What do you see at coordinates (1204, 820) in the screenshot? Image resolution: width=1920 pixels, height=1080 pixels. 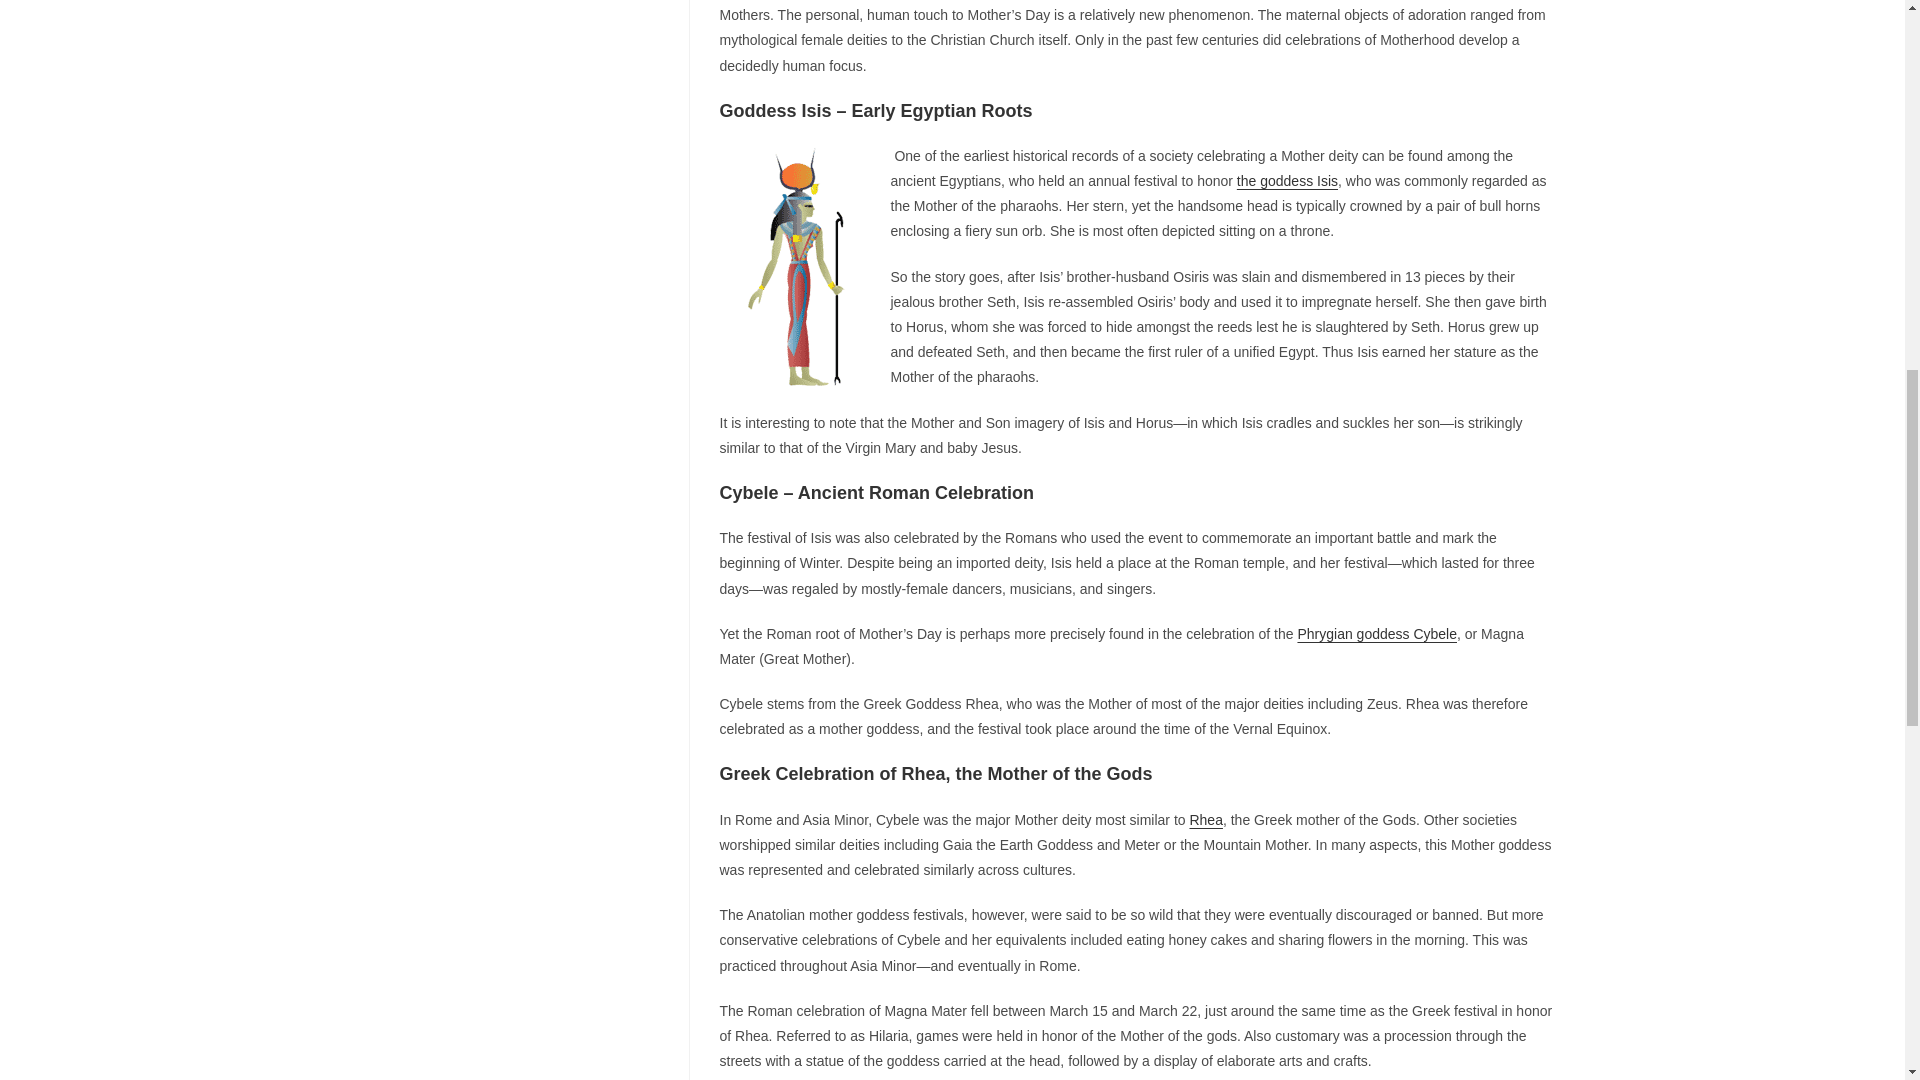 I see `click here` at bounding box center [1204, 820].